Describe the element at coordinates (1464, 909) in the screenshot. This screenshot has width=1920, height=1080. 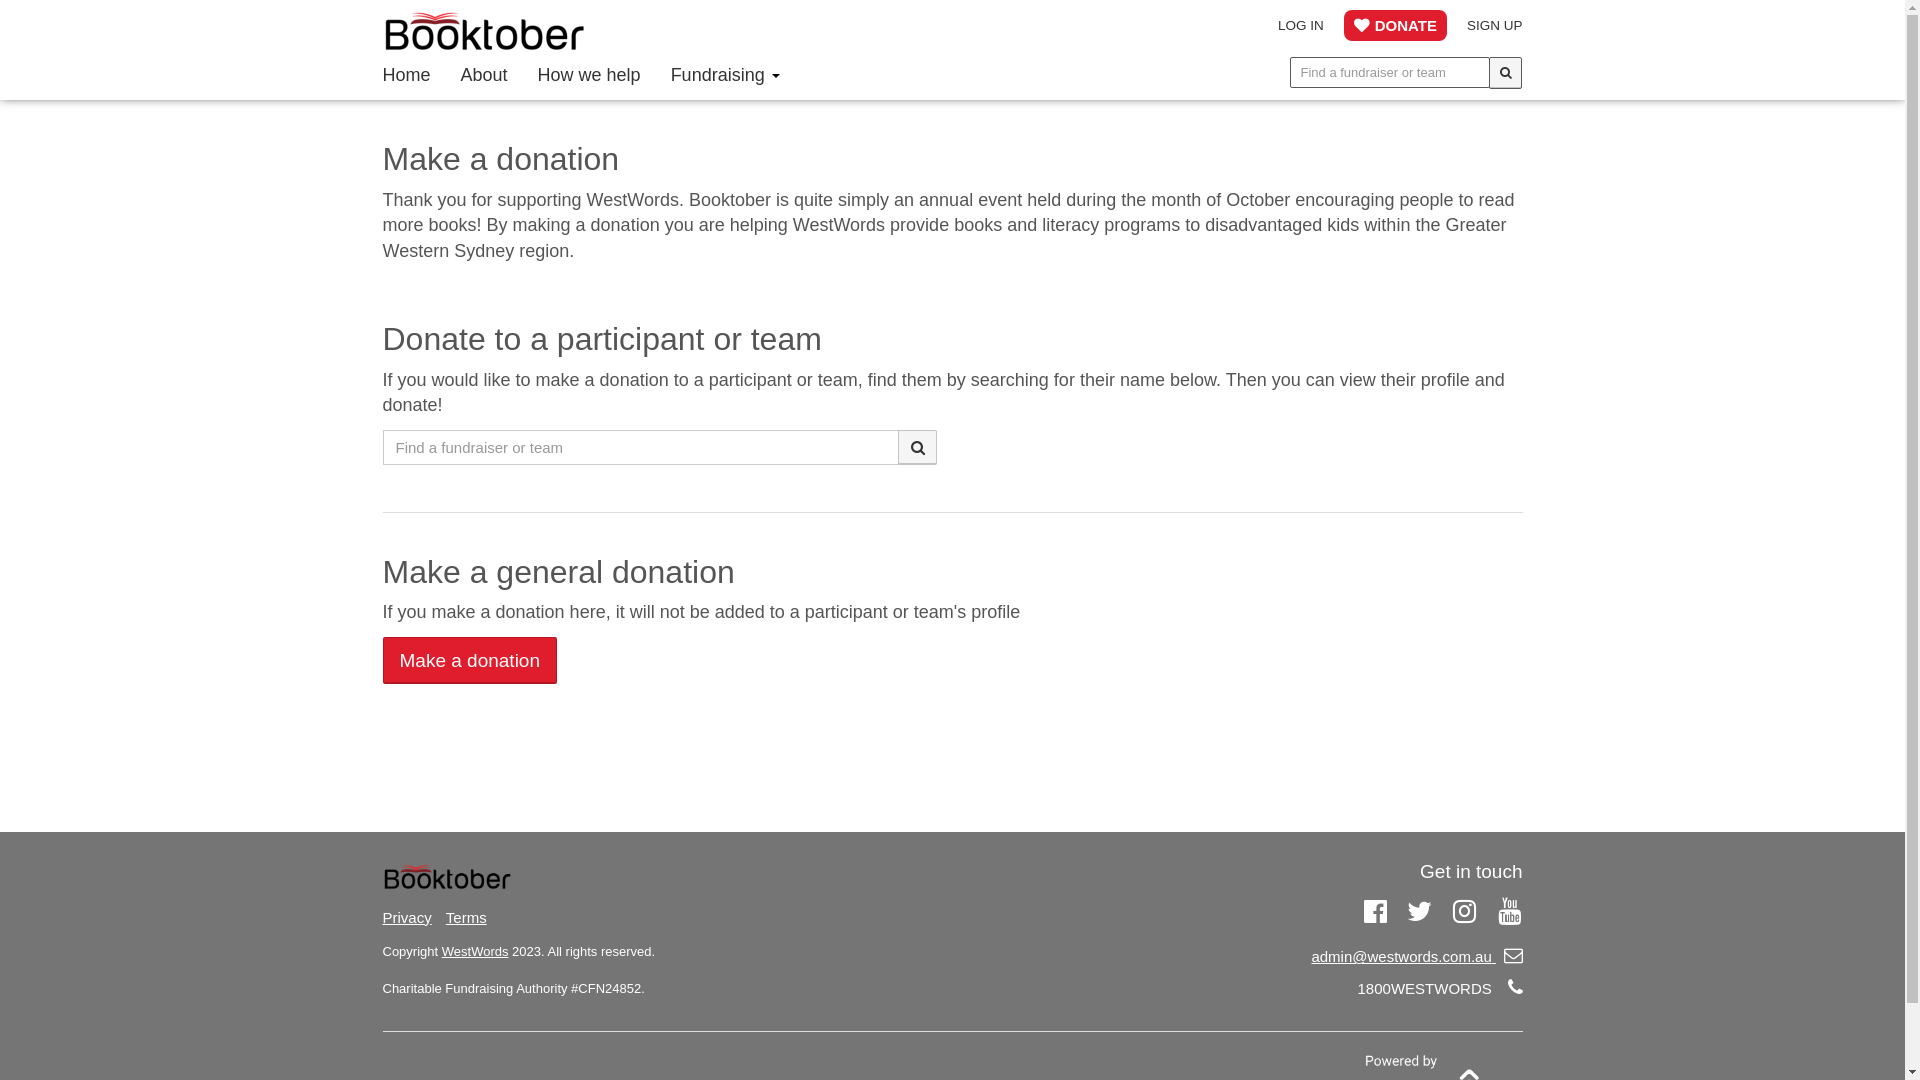
I see `Instagram` at that location.